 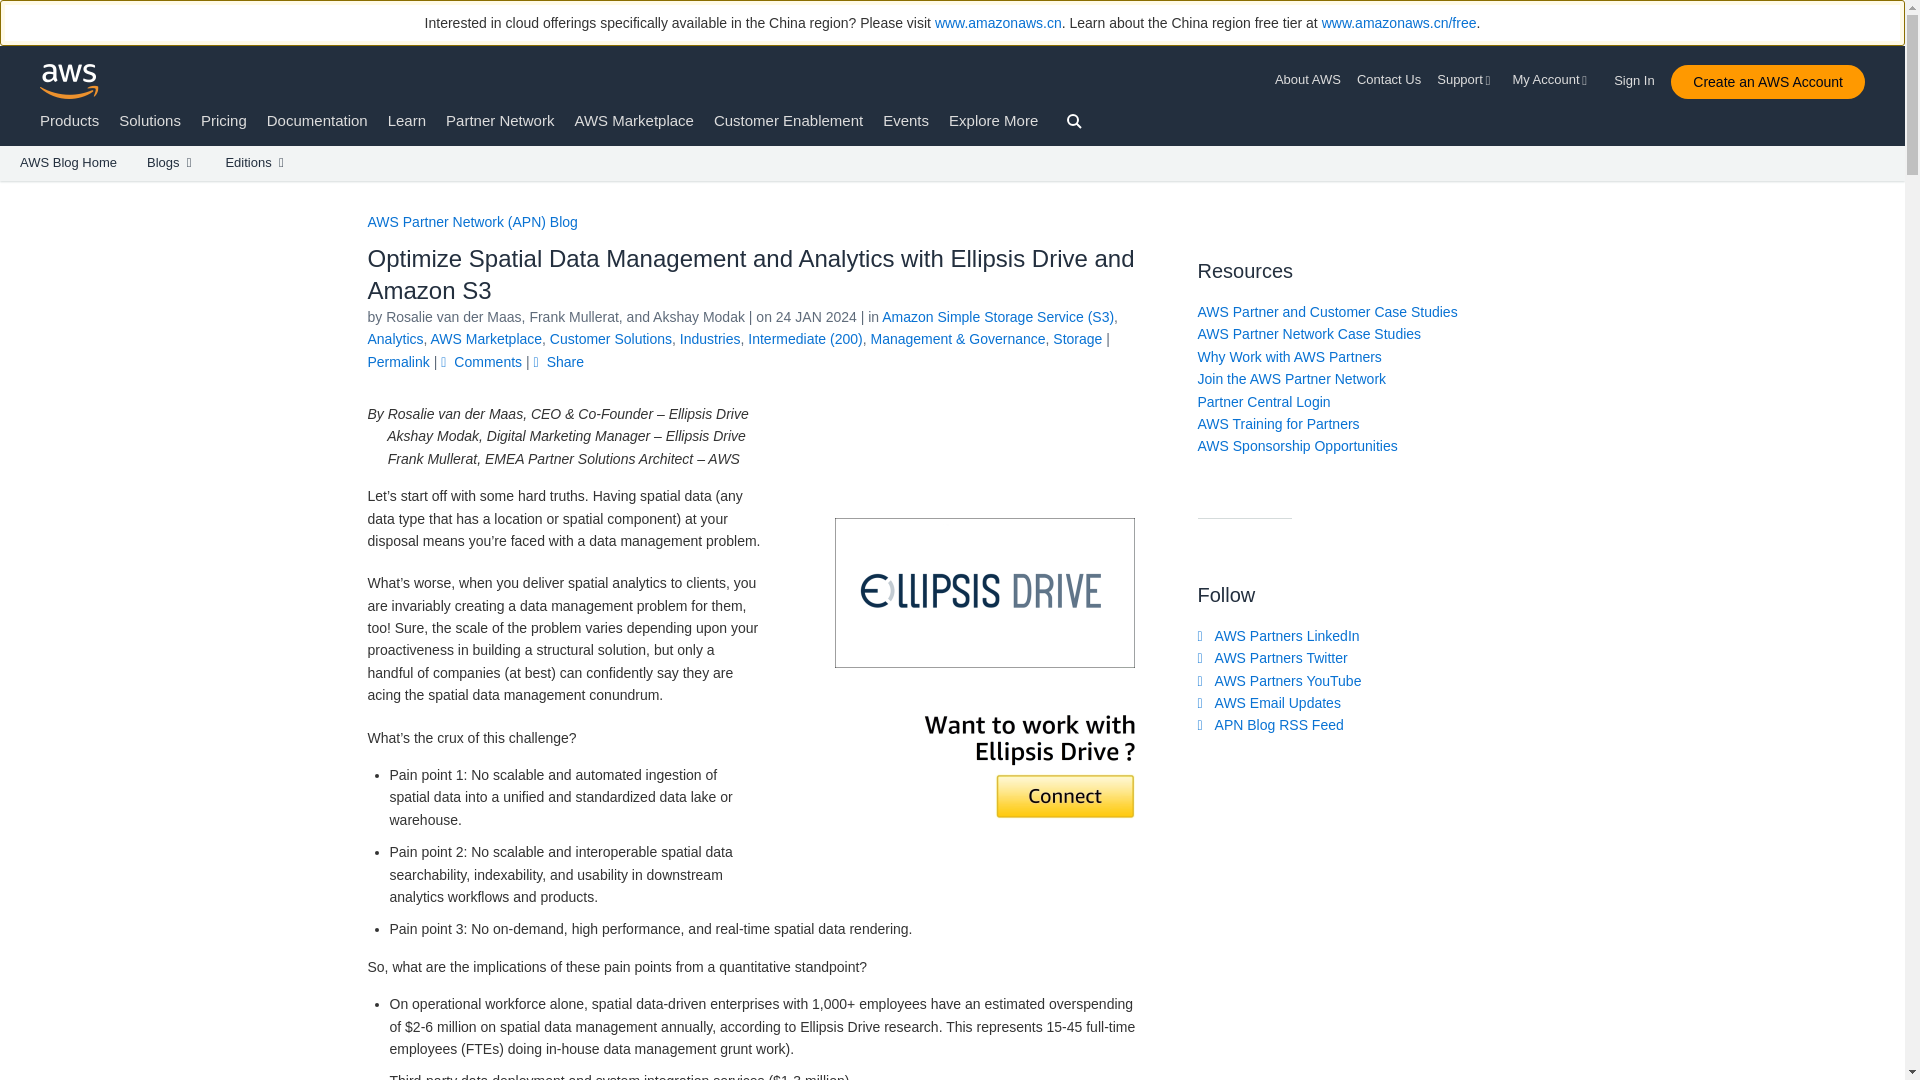 I want to click on Contact Us, so click(x=1388, y=80).